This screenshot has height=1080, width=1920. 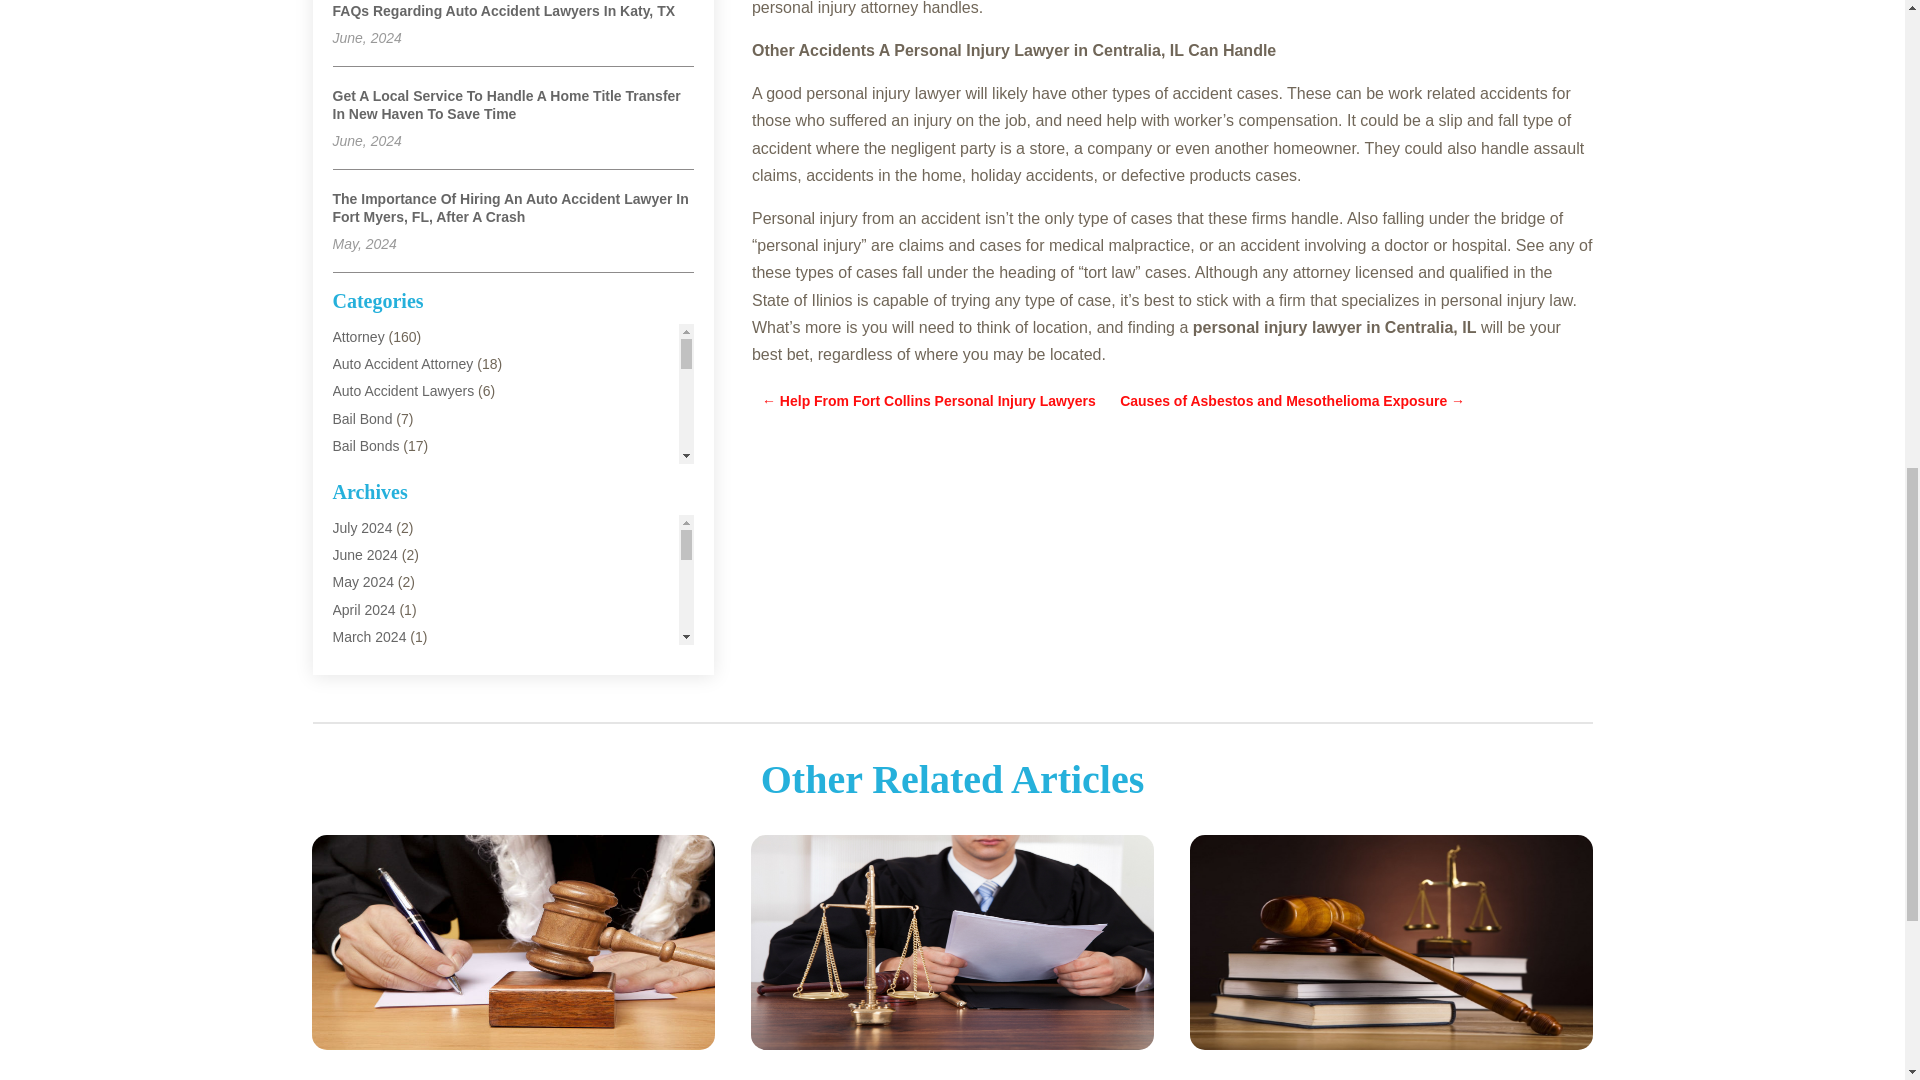 I want to click on Car Accident Attorney, so click(x=399, y=581).